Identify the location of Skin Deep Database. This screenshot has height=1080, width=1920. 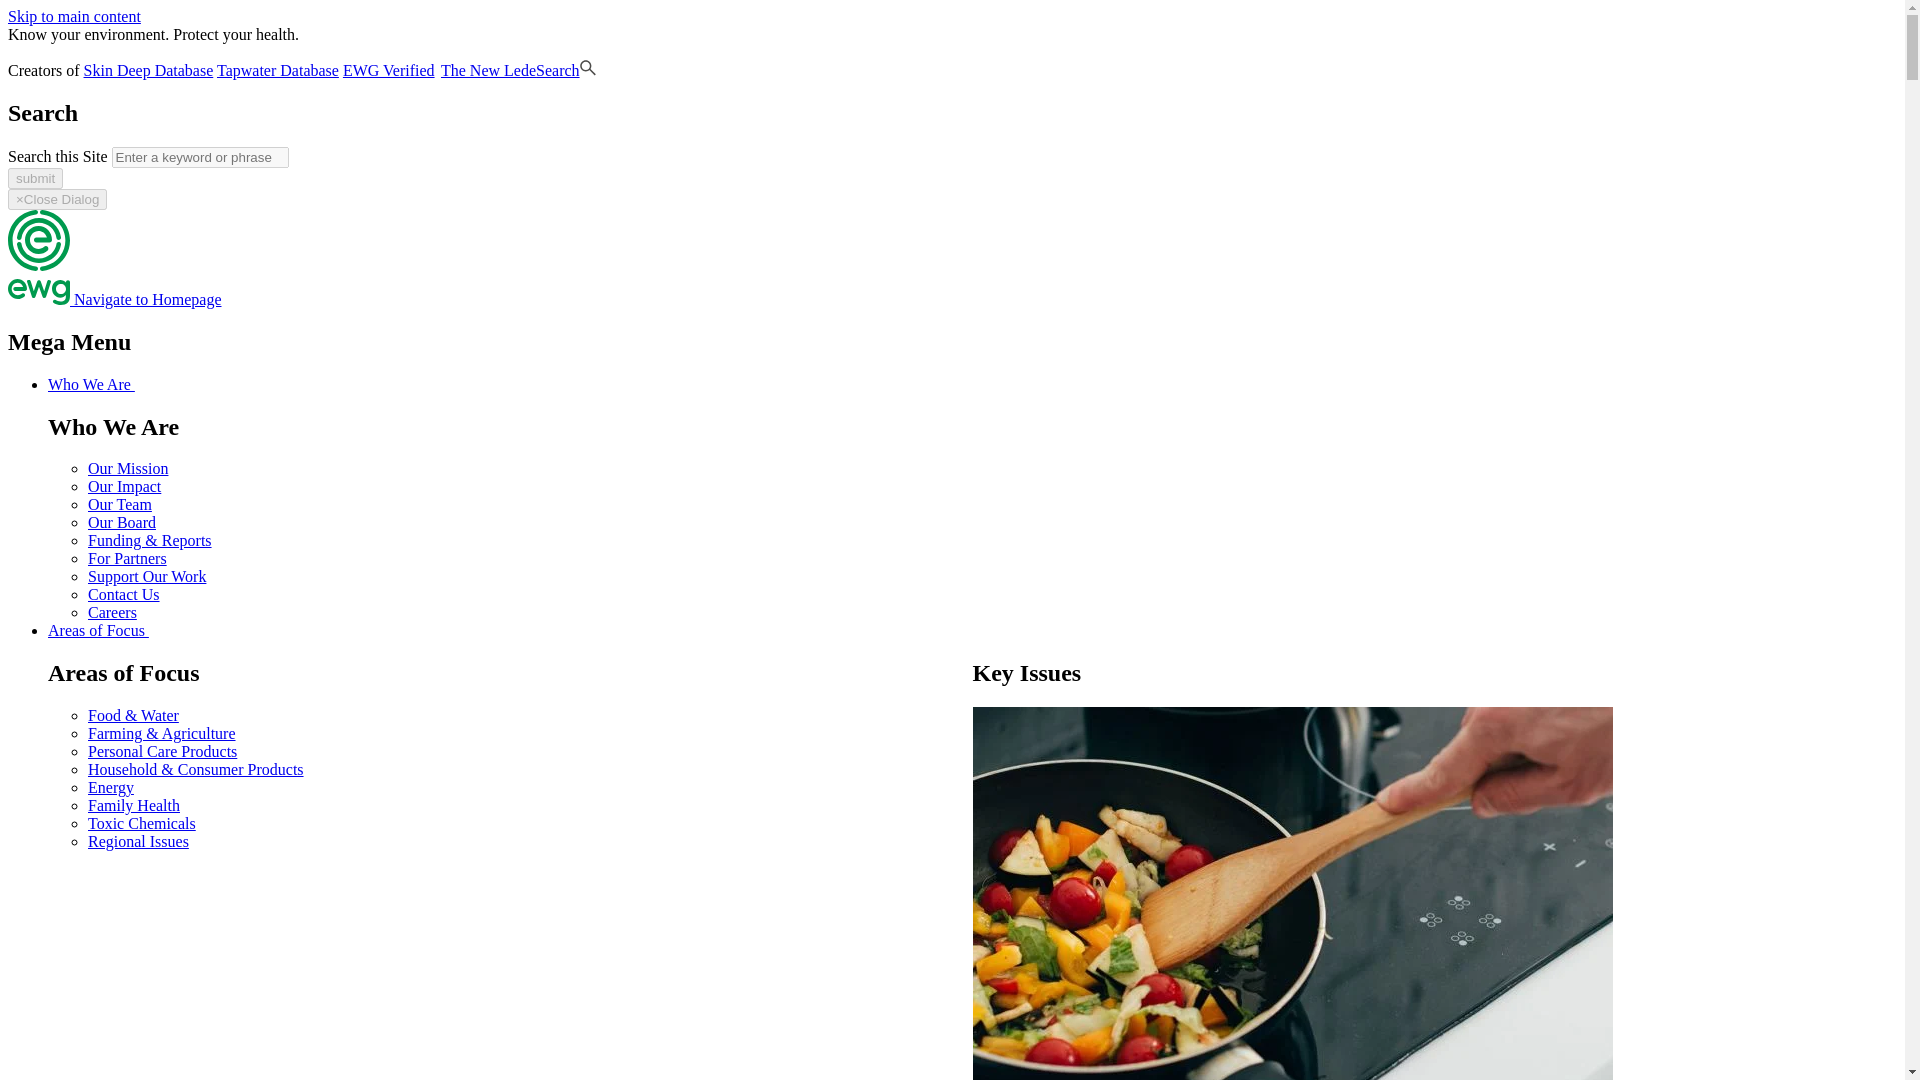
(148, 70).